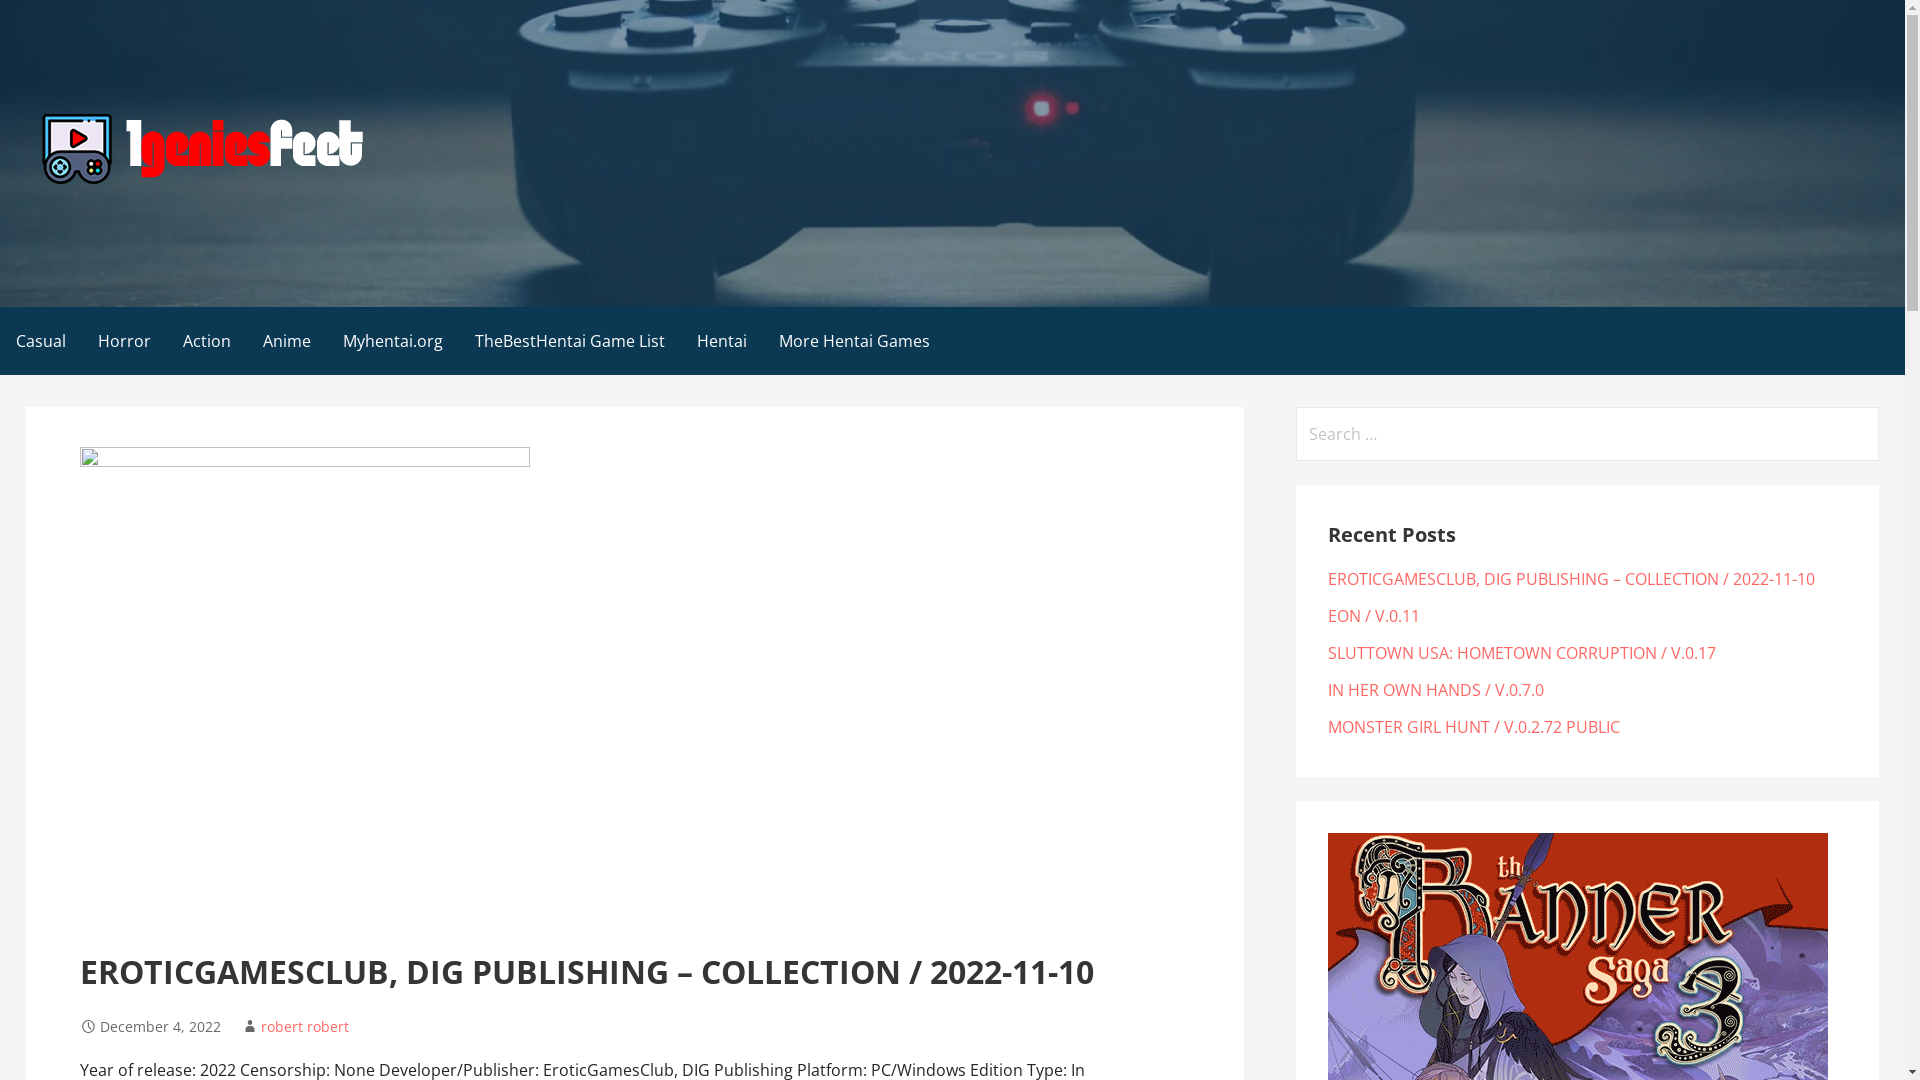 The width and height of the screenshot is (1920, 1080). I want to click on Hentai, so click(722, 340).